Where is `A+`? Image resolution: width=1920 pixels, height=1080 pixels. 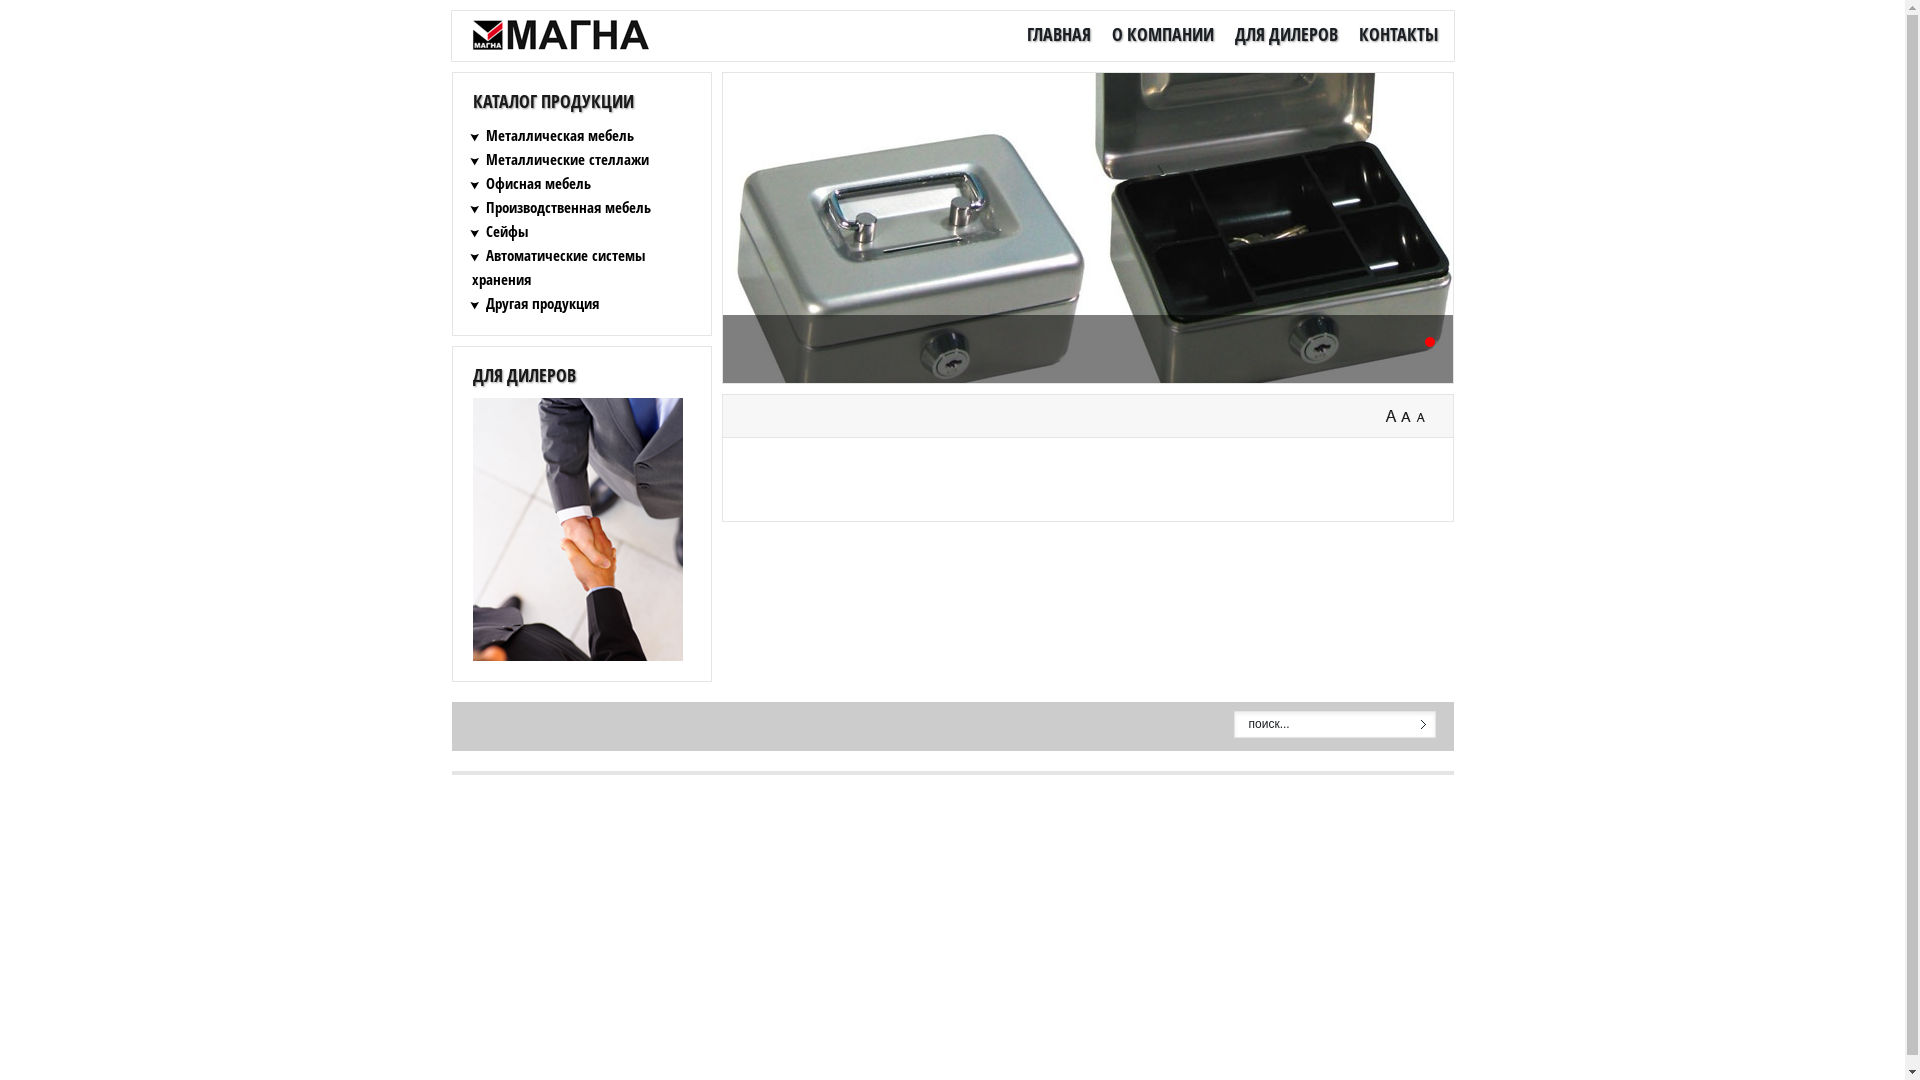 A+ is located at coordinates (1392, 417).